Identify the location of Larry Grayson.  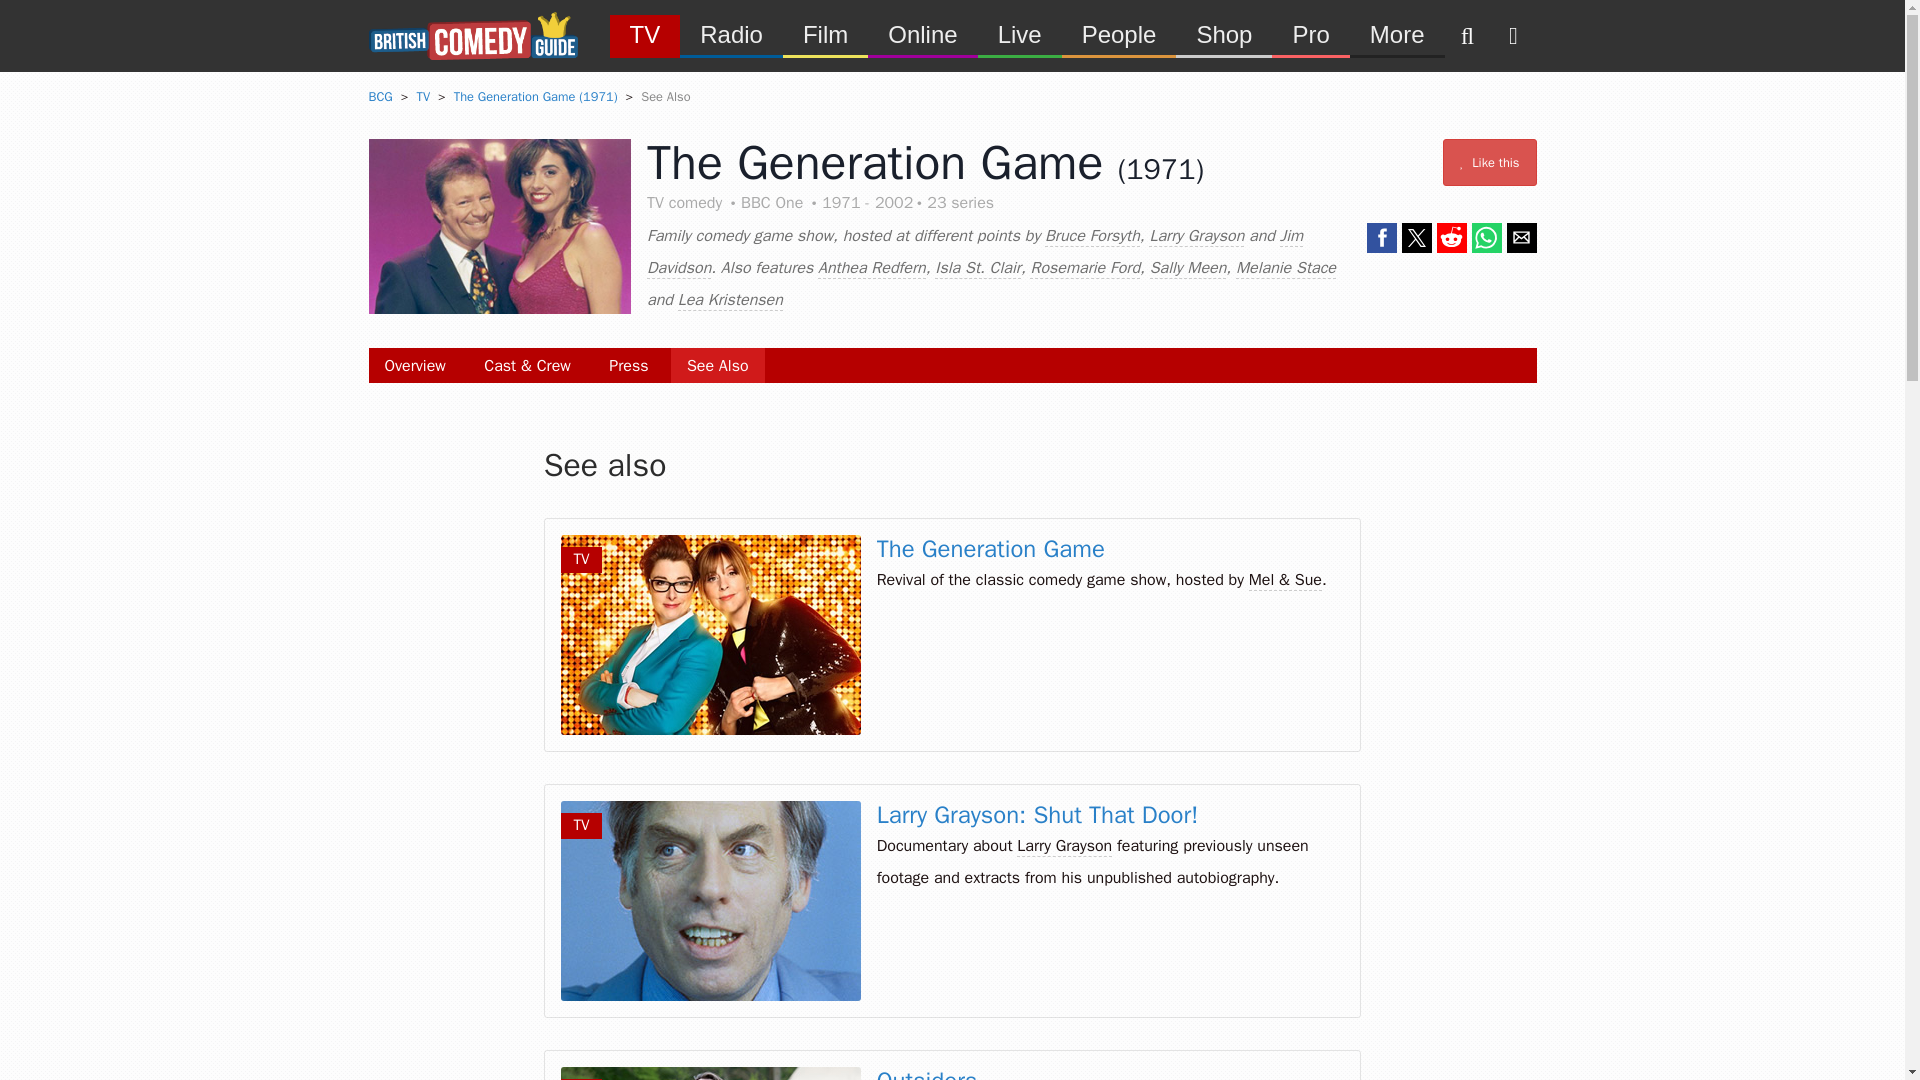
(1196, 236).